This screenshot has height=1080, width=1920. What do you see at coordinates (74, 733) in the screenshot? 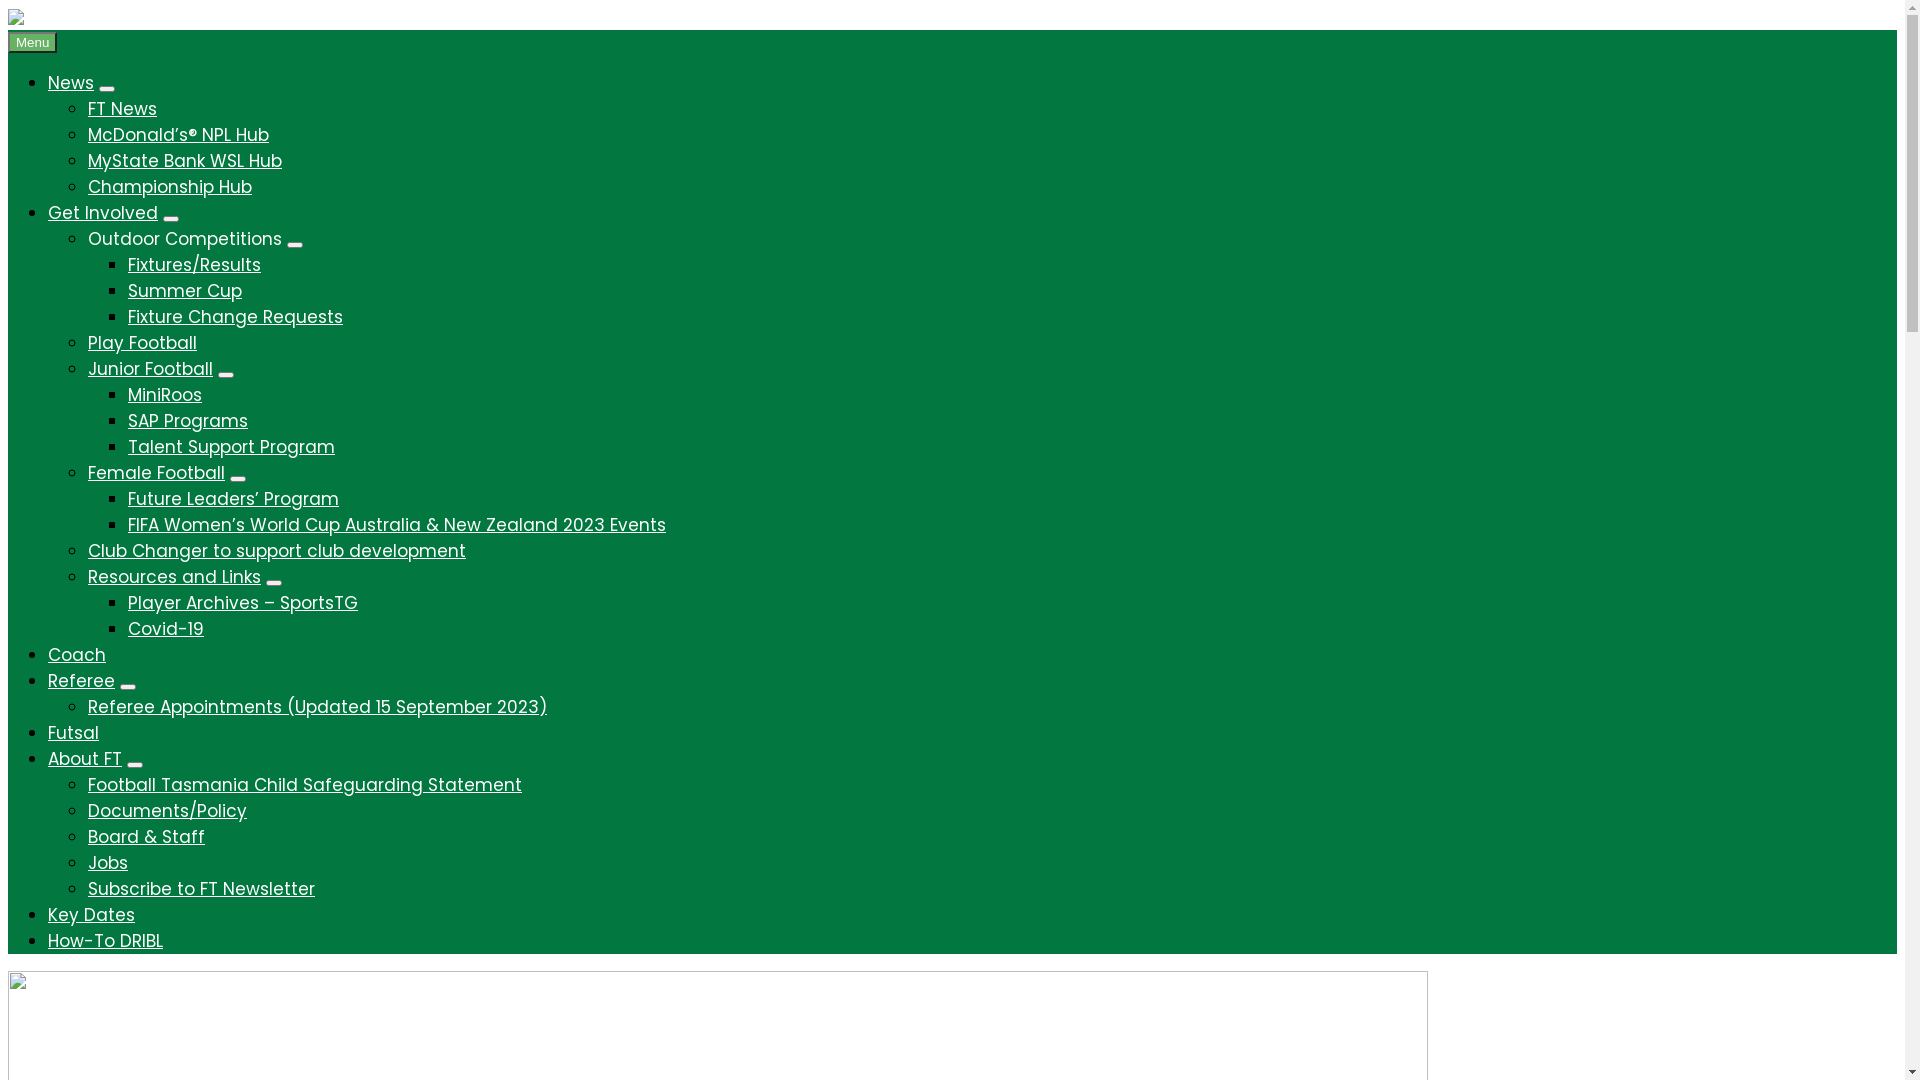
I see `Futsal` at bounding box center [74, 733].